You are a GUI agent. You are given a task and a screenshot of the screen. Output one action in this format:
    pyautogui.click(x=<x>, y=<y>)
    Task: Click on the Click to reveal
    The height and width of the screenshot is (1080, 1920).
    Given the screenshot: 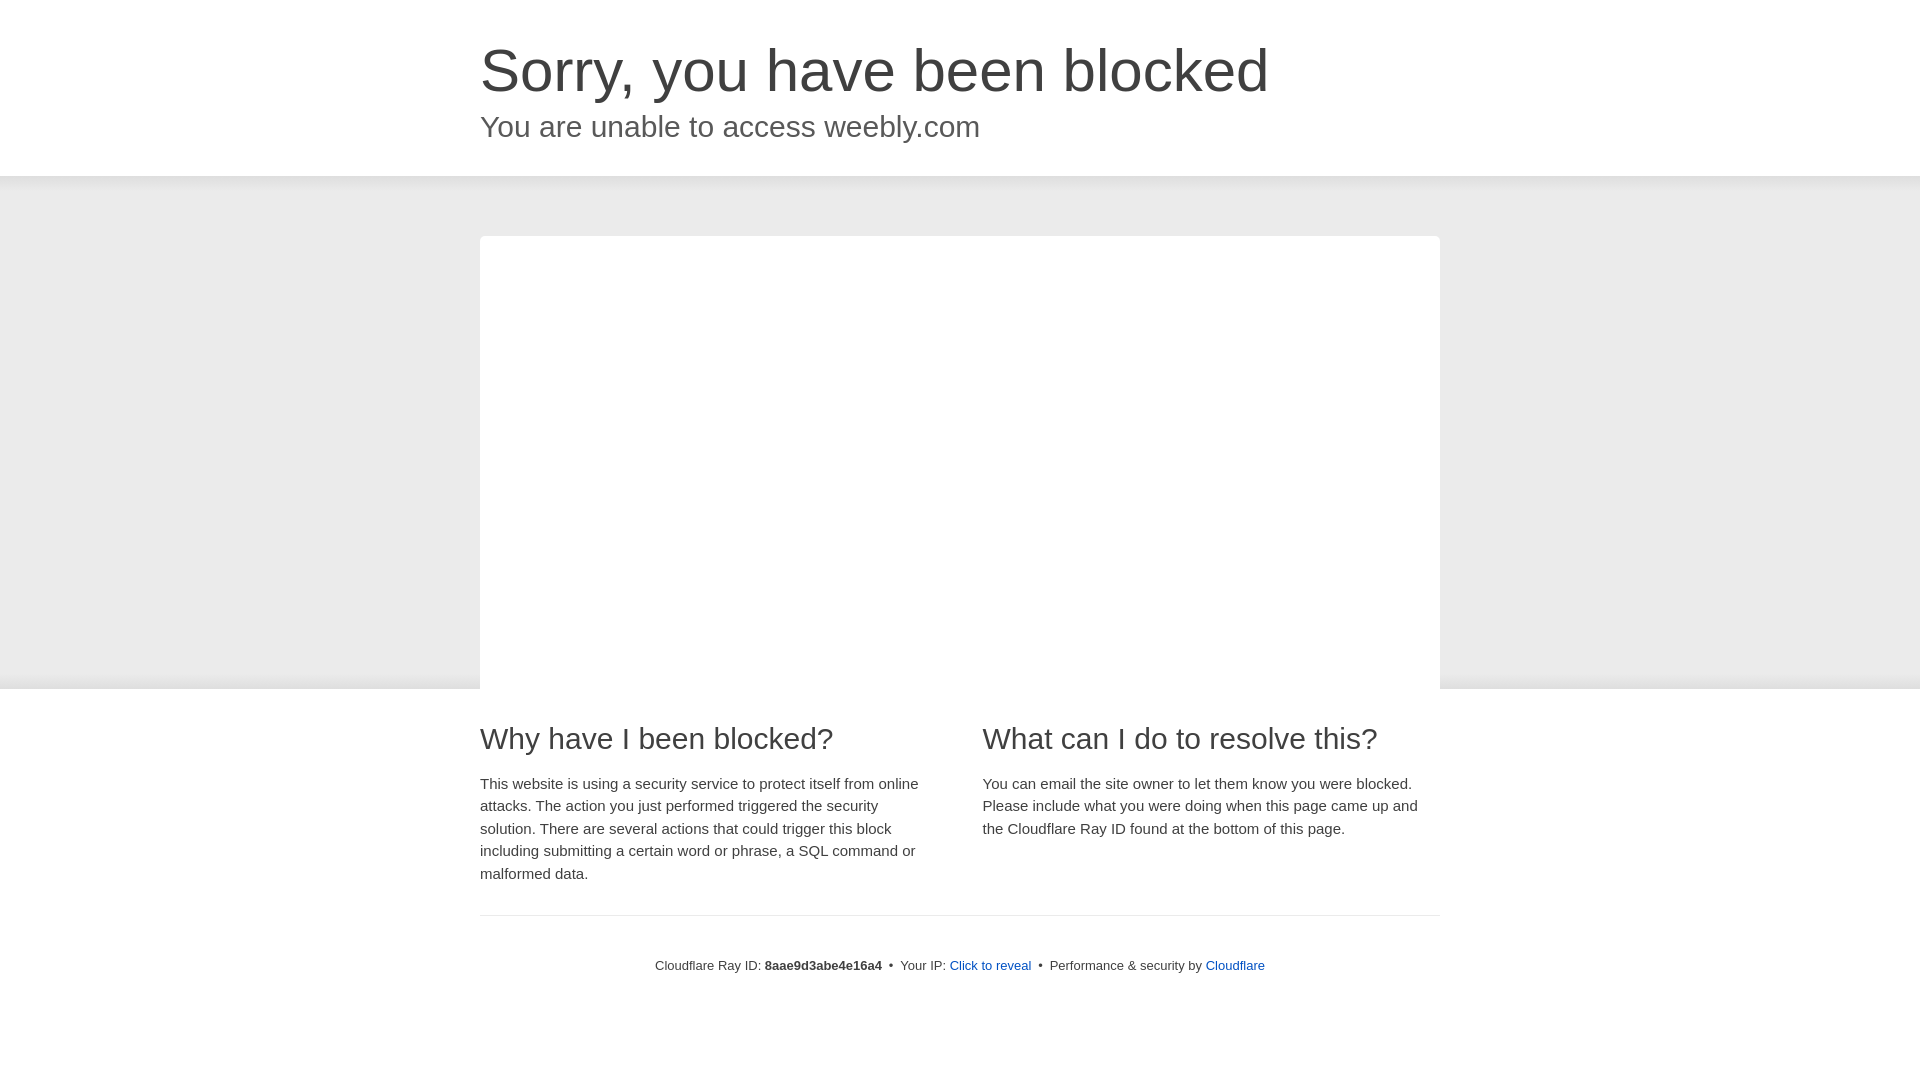 What is the action you would take?
    pyautogui.click(x=991, y=966)
    